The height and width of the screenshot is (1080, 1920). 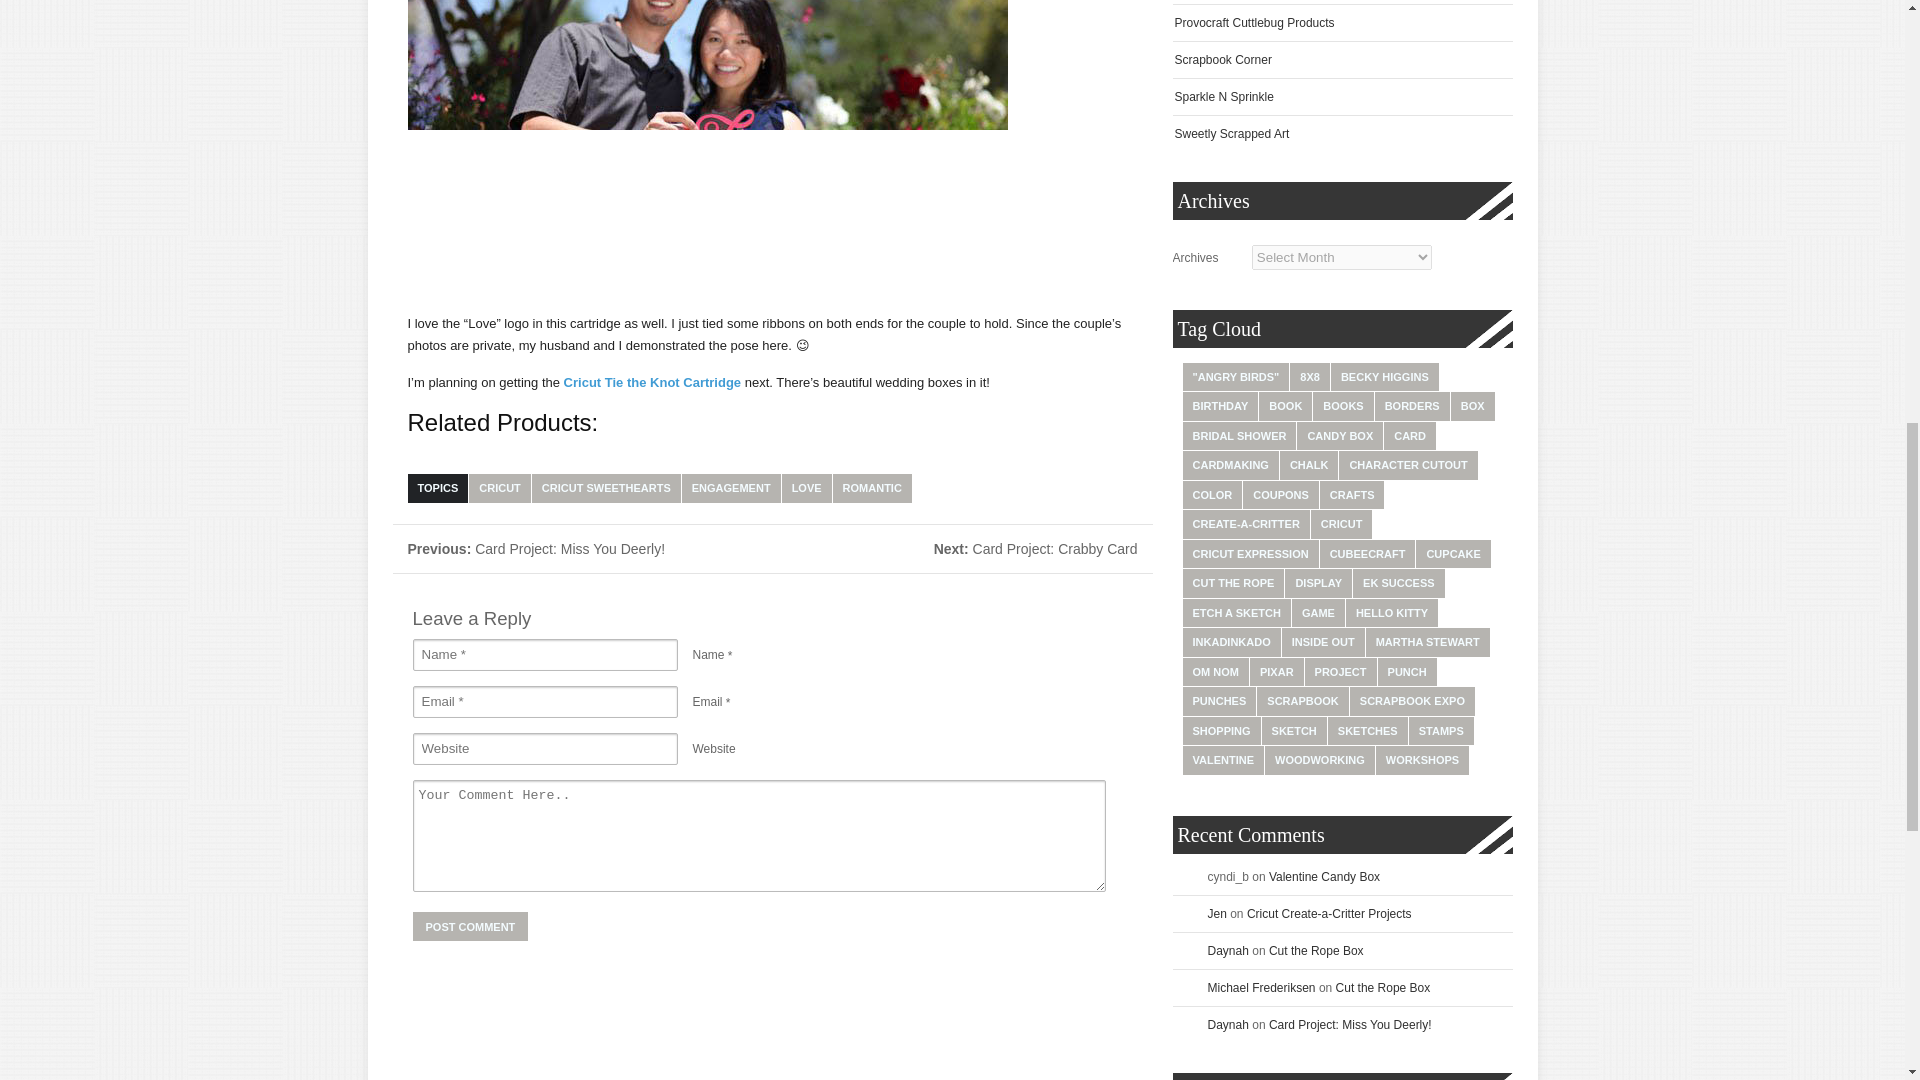 What do you see at coordinates (708, 149) in the screenshot?
I see `Love` at bounding box center [708, 149].